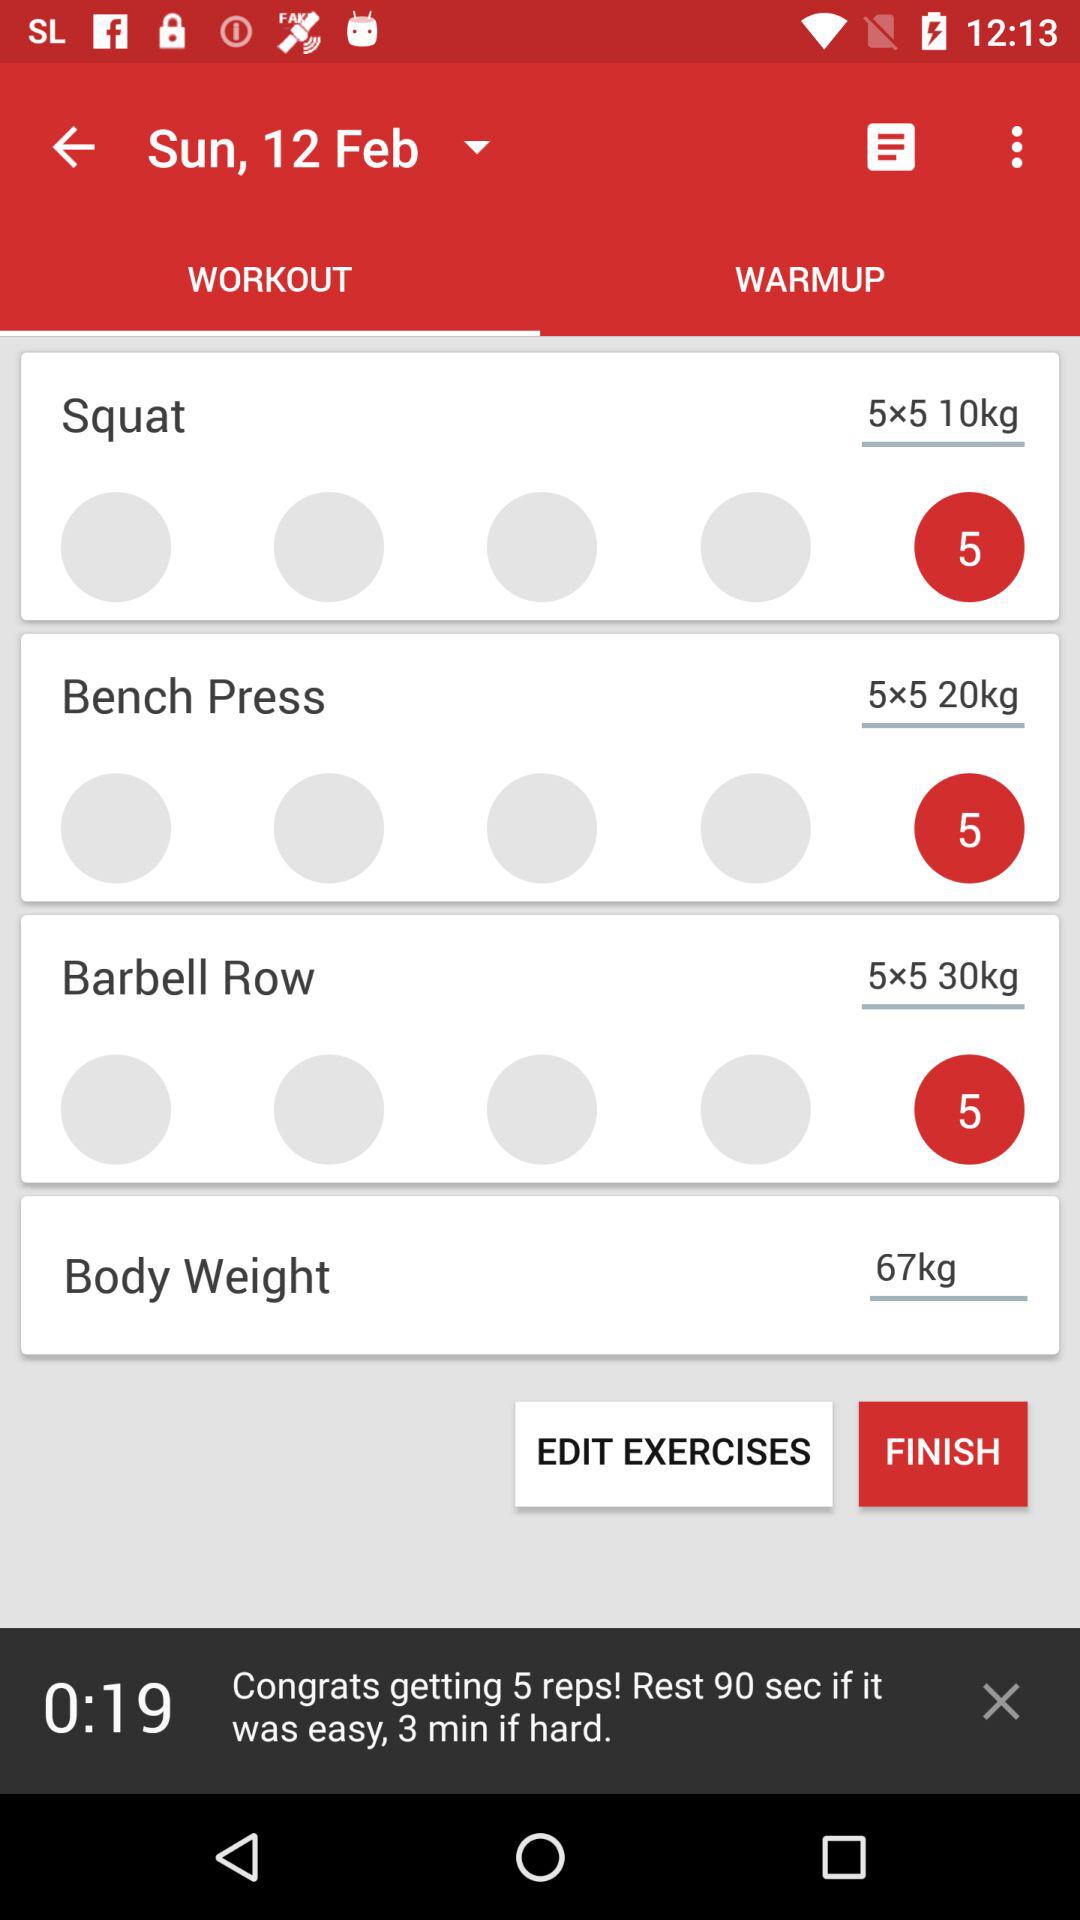 Image resolution: width=1080 pixels, height=1920 pixels. What do you see at coordinates (1001, 1702) in the screenshot?
I see `exit message` at bounding box center [1001, 1702].